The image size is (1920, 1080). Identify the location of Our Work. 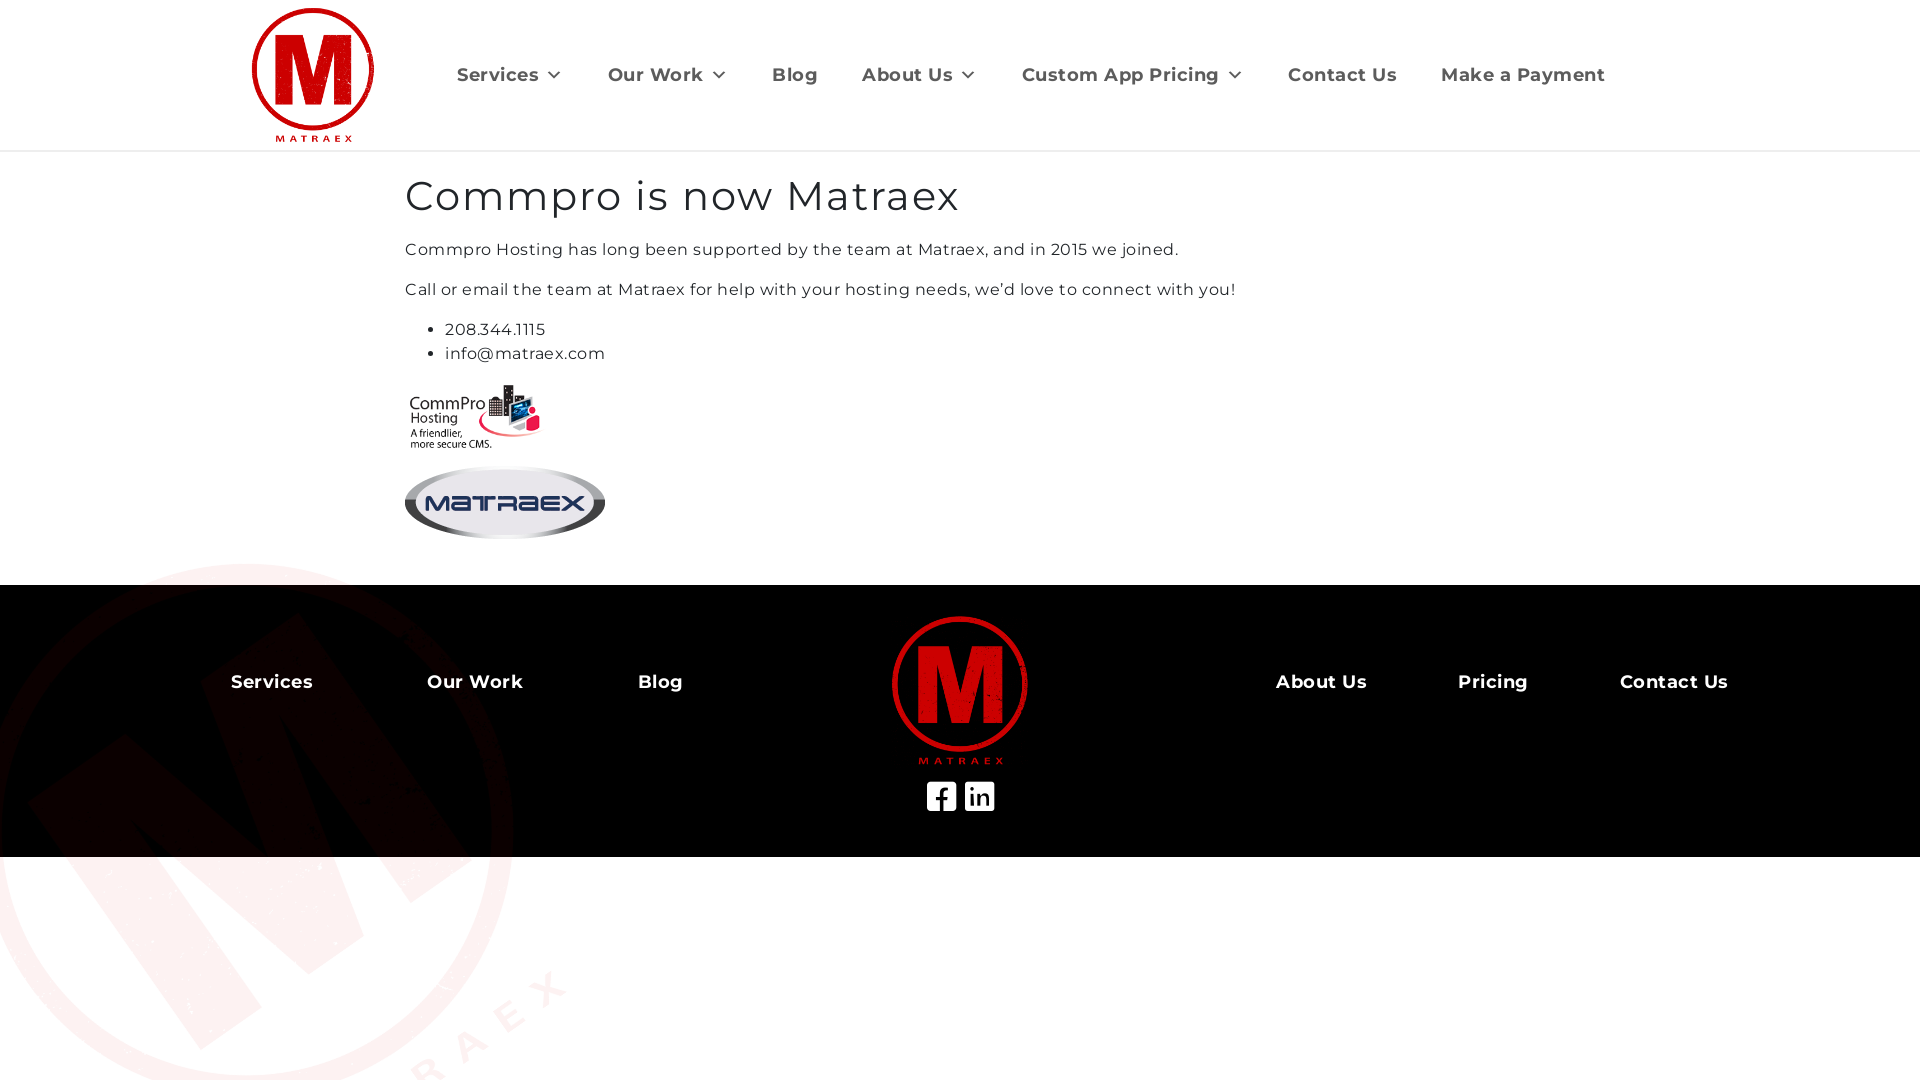
(668, 75).